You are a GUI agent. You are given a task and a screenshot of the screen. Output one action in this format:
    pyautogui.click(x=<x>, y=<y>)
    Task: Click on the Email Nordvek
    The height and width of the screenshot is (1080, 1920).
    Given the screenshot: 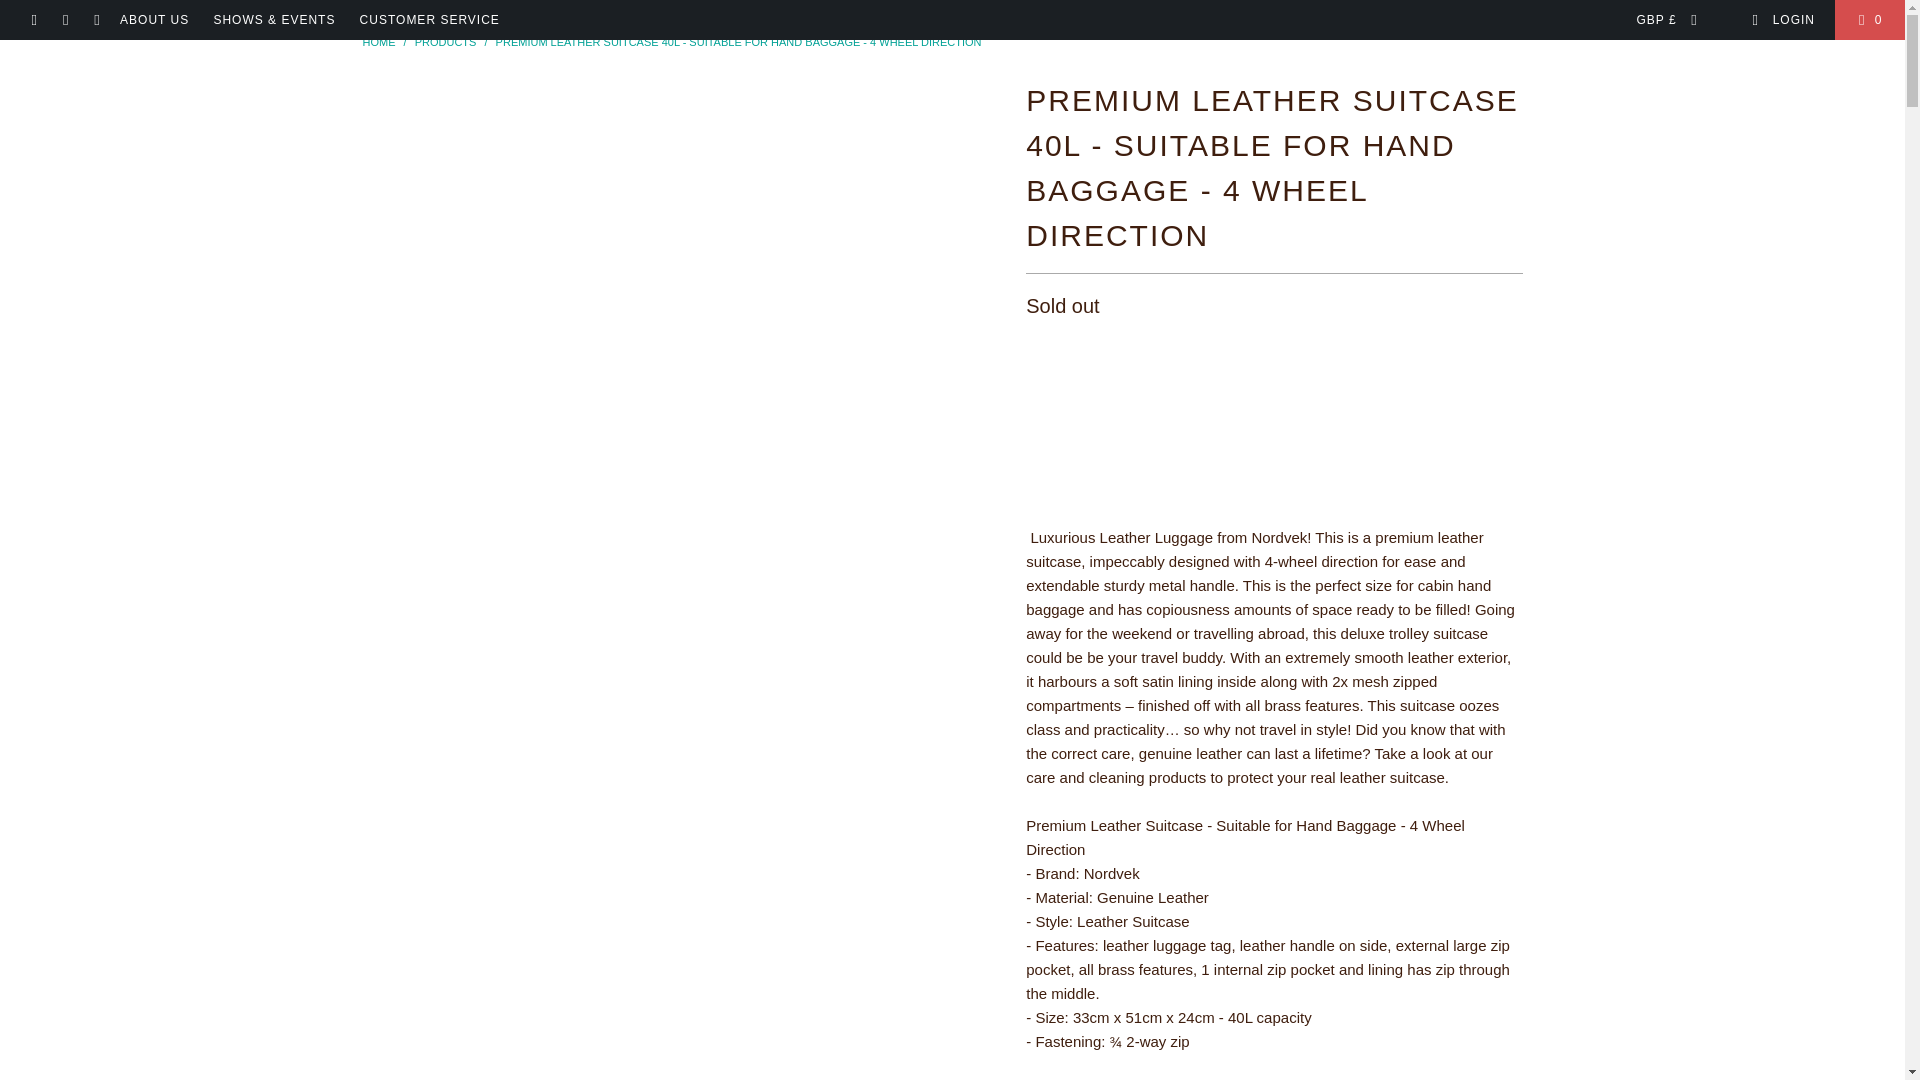 What is the action you would take?
    pyautogui.click(x=96, y=20)
    